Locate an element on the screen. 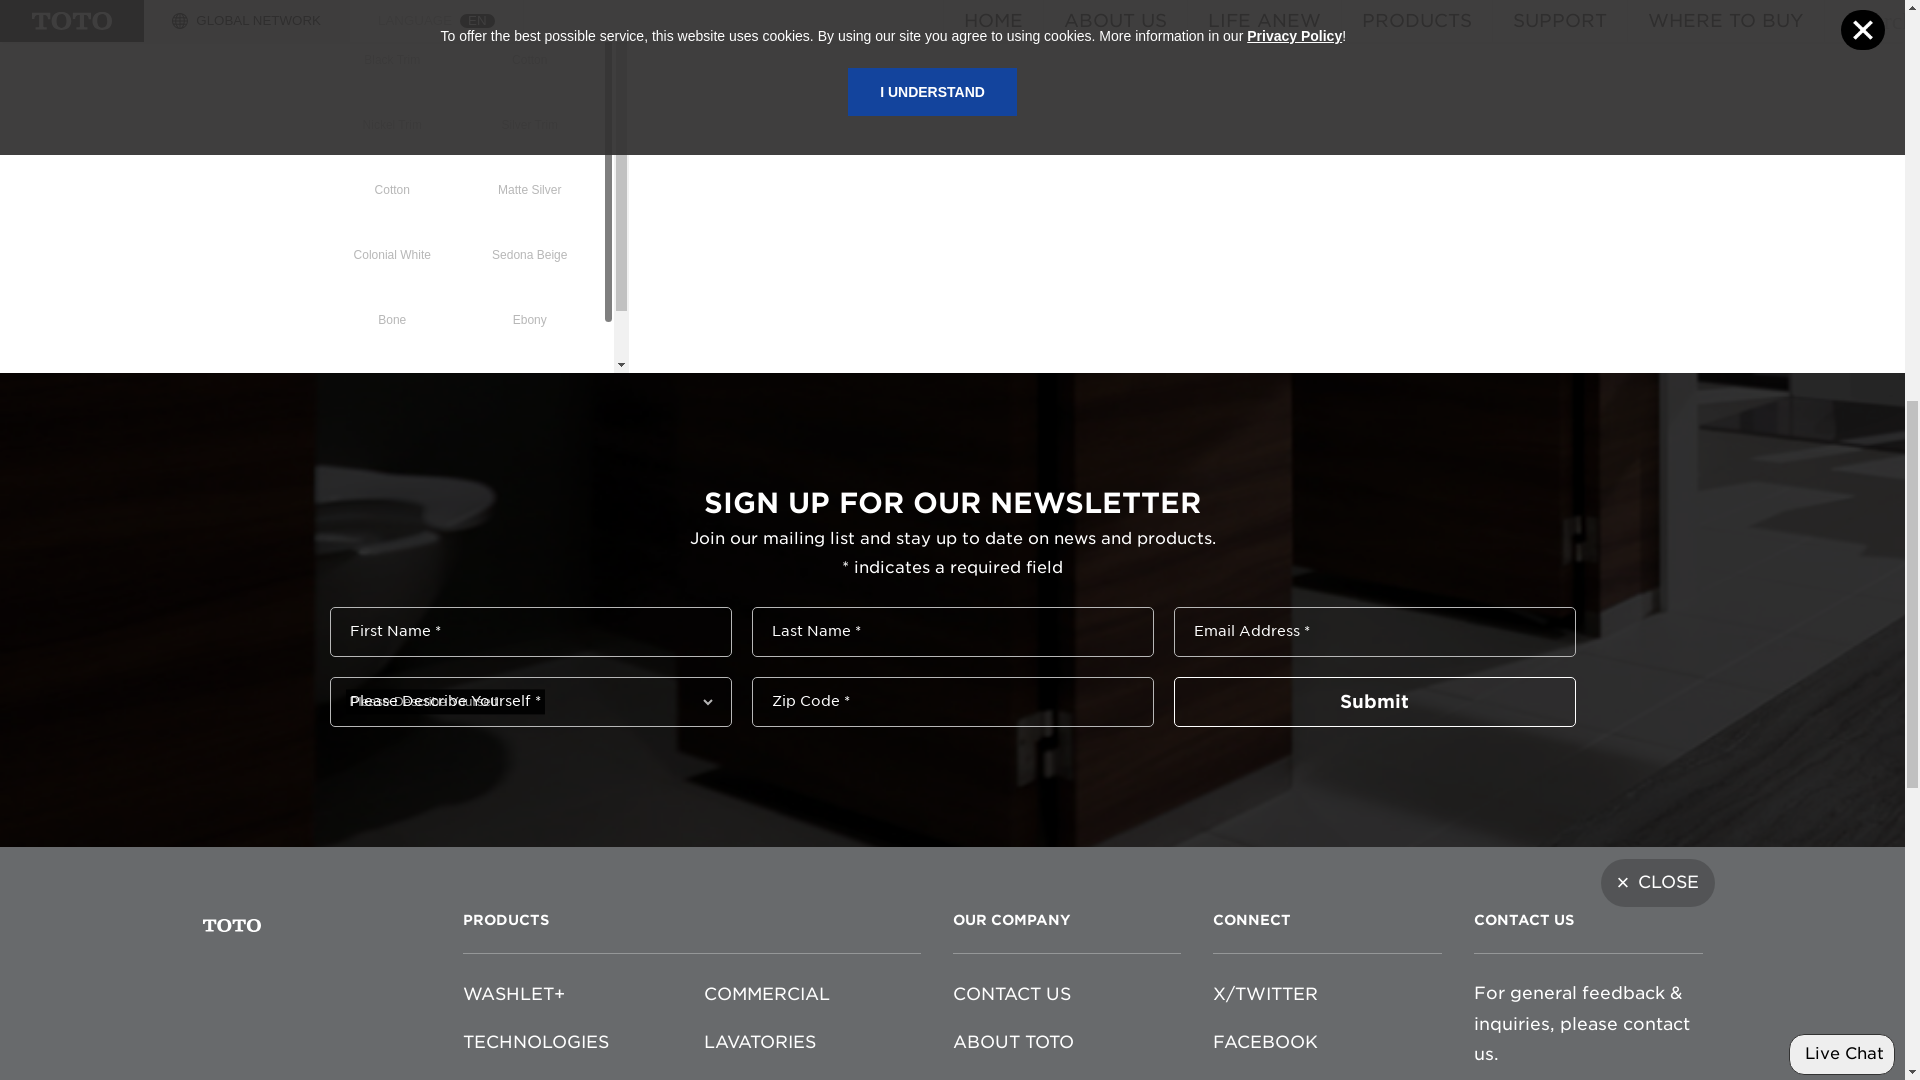 This screenshot has height=1080, width=1920. Sedona Beige is located at coordinates (528, 236).